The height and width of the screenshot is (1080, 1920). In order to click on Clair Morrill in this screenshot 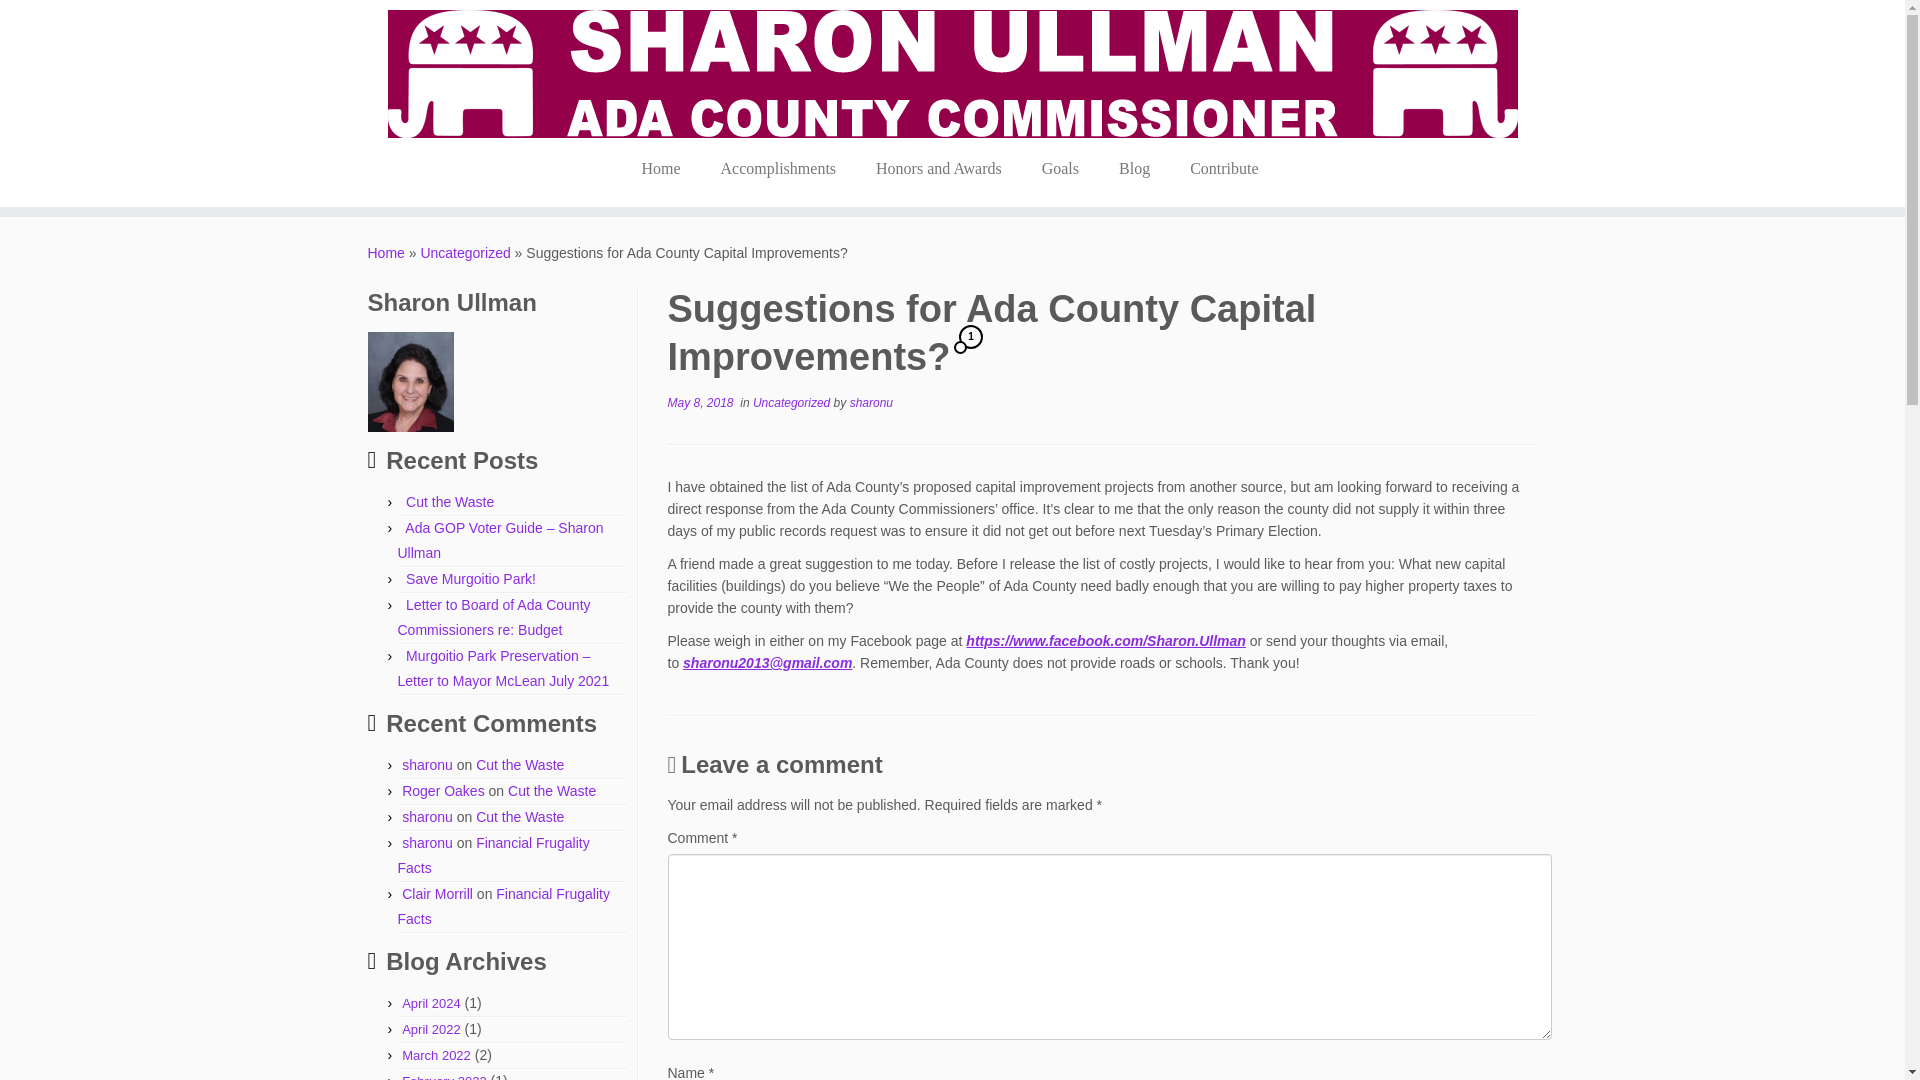, I will do `click(436, 893)`.